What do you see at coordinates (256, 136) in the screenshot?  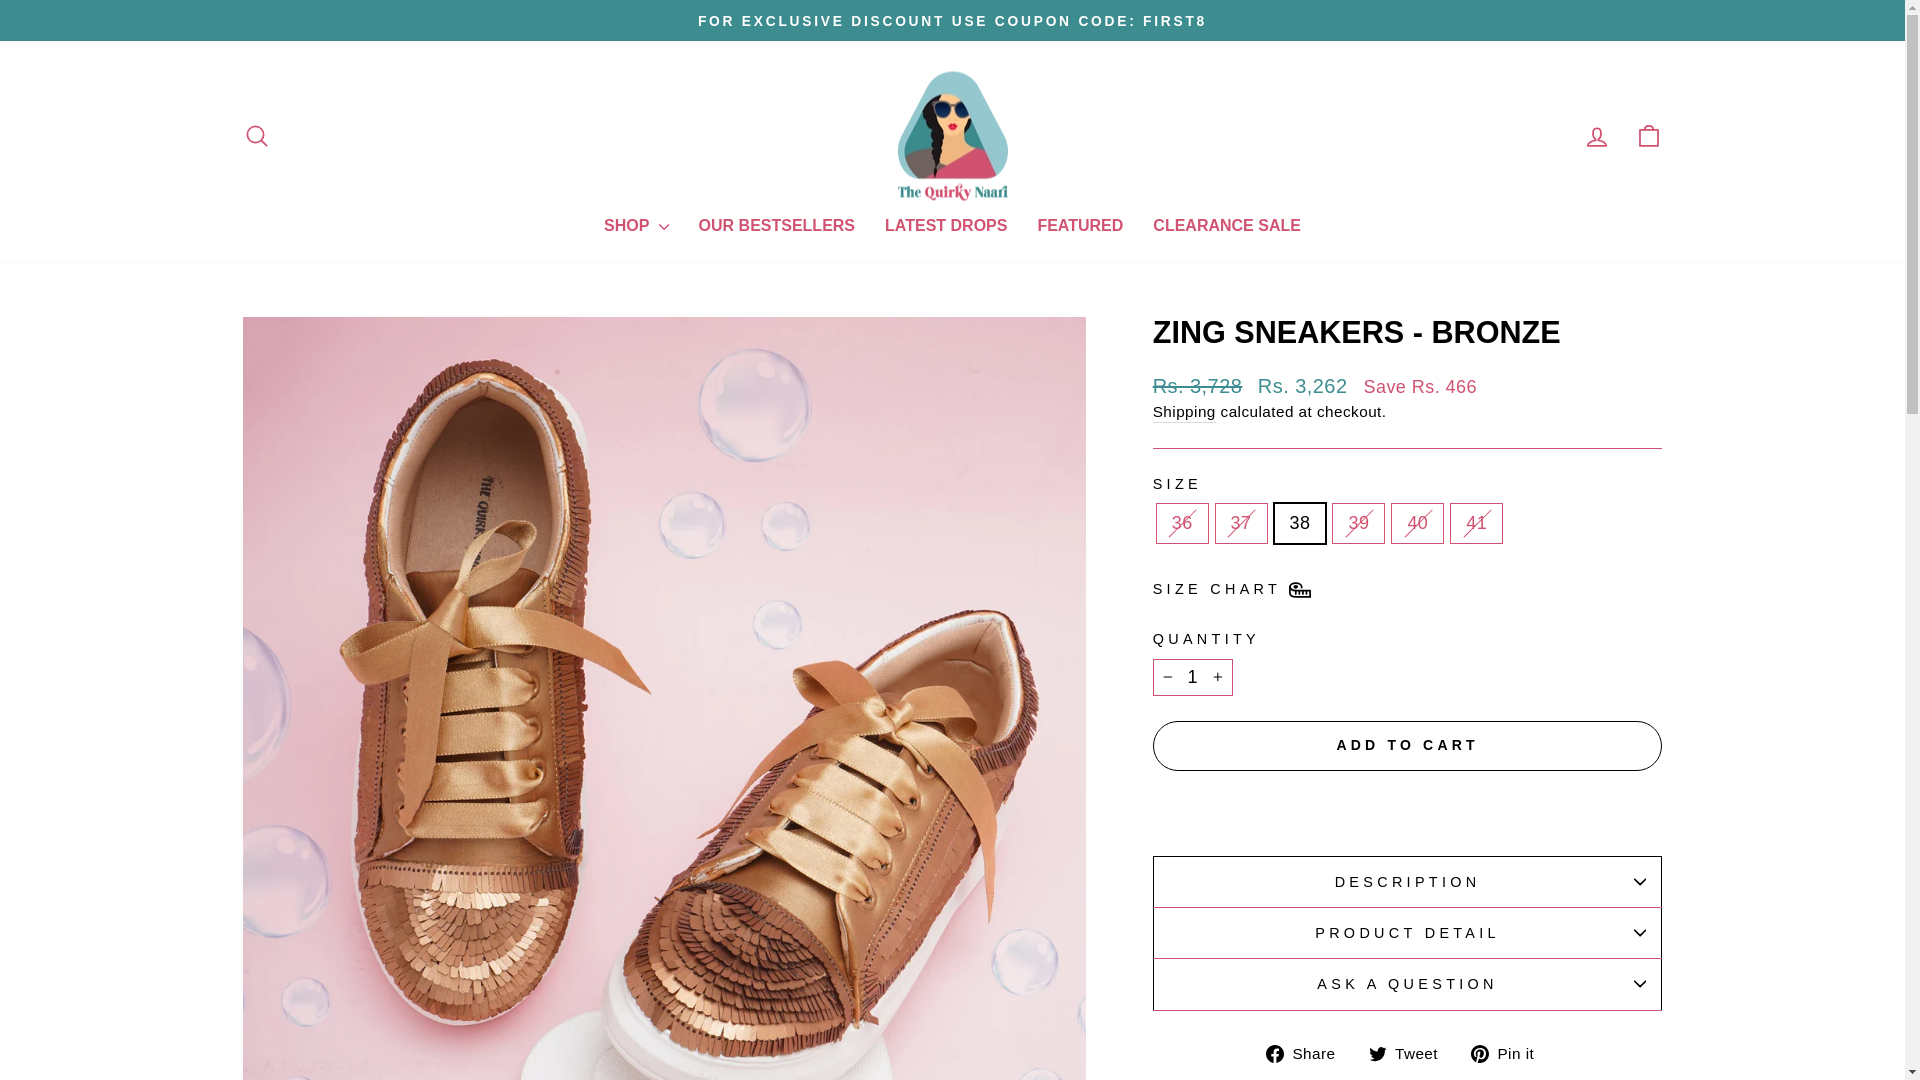 I see `Pin on Pinterest` at bounding box center [256, 136].